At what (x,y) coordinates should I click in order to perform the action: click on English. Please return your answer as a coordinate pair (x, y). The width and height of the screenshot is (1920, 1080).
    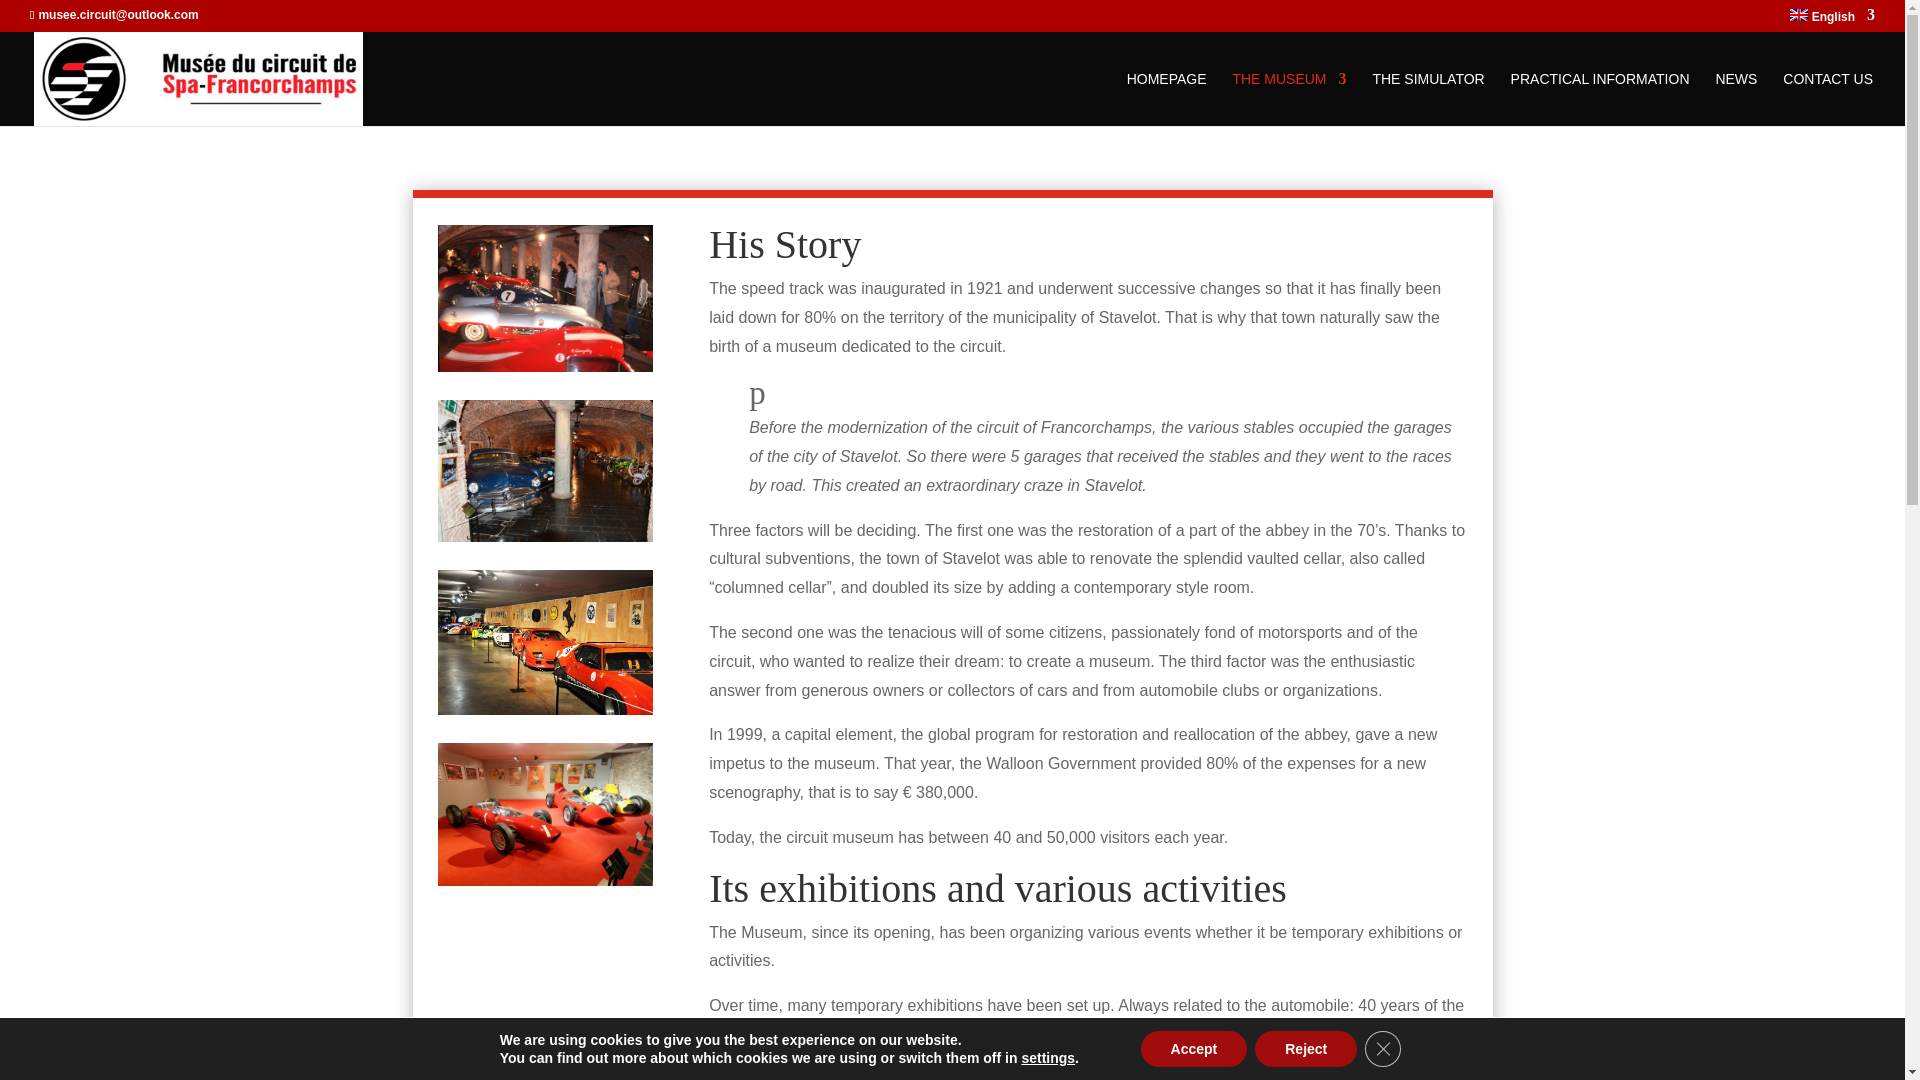
    Looking at the image, I should click on (1832, 20).